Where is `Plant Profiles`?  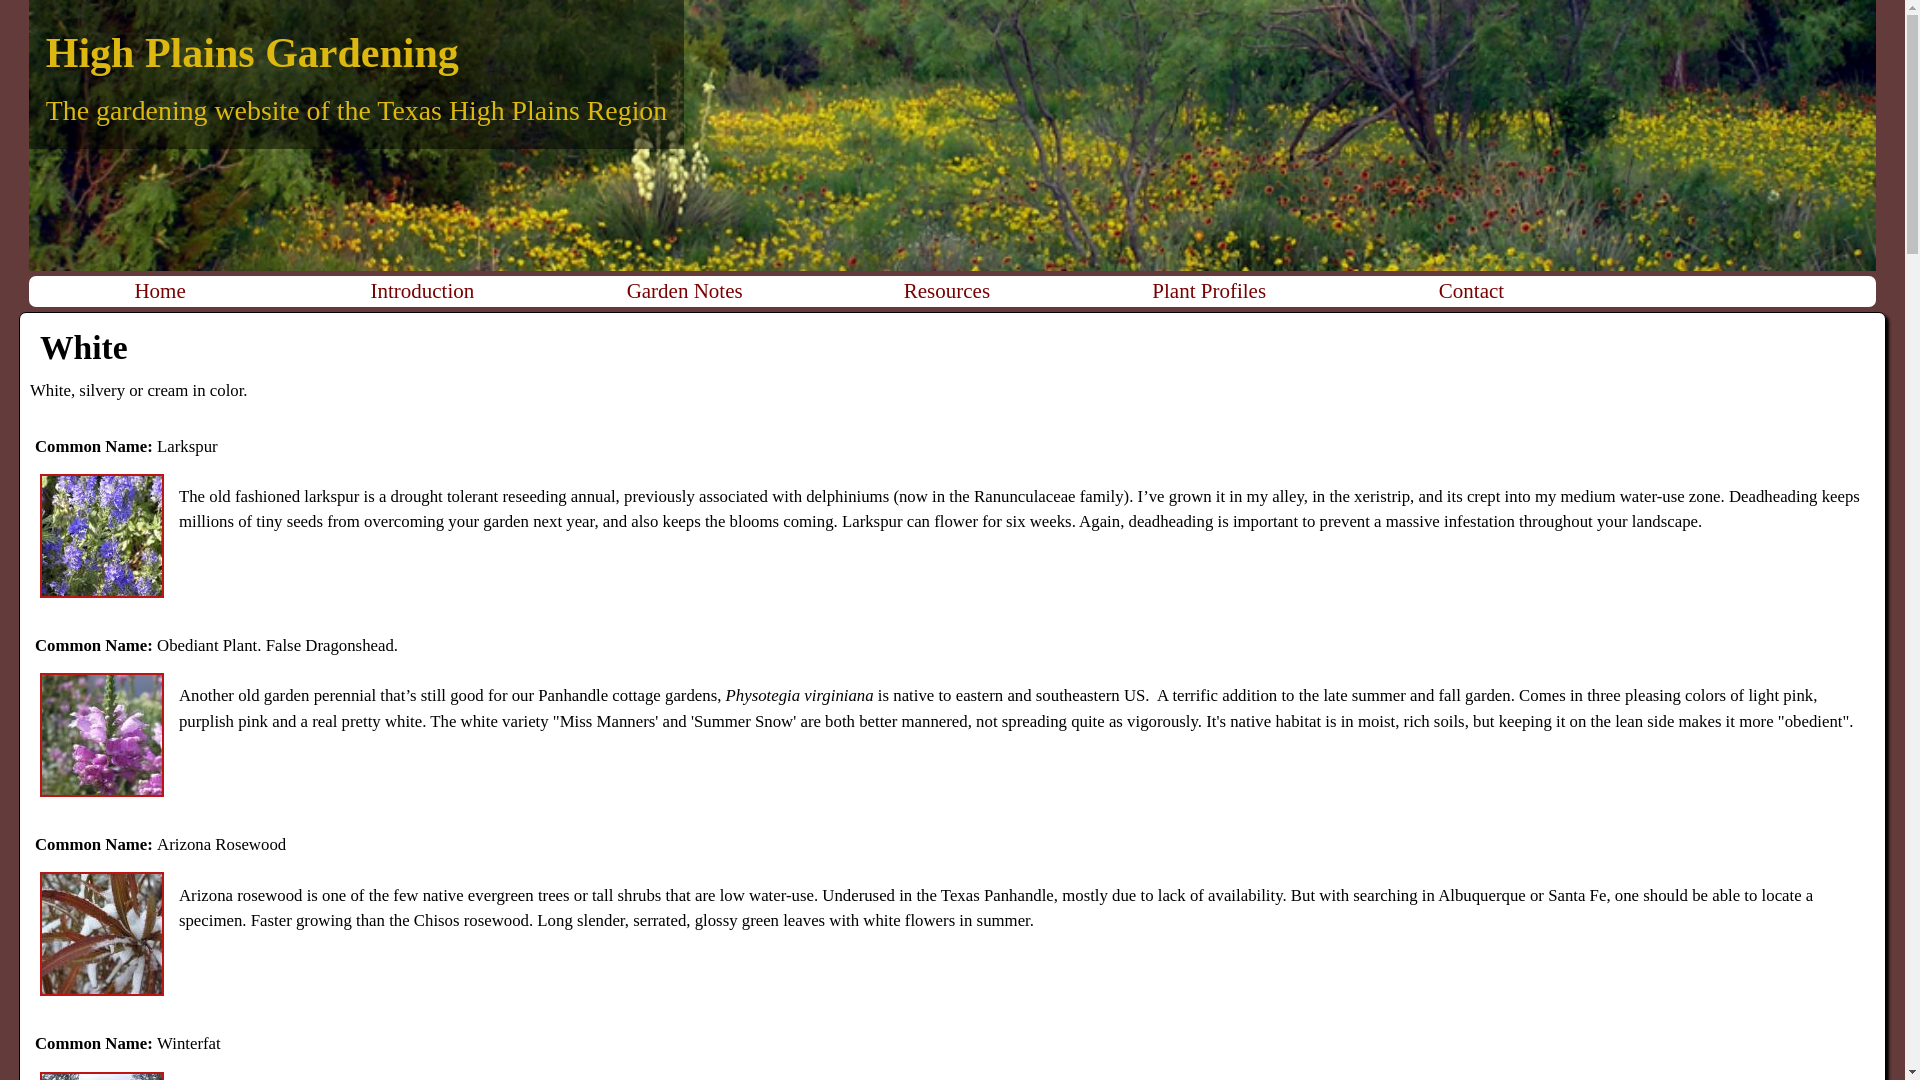
Plant Profiles is located at coordinates (1208, 292).